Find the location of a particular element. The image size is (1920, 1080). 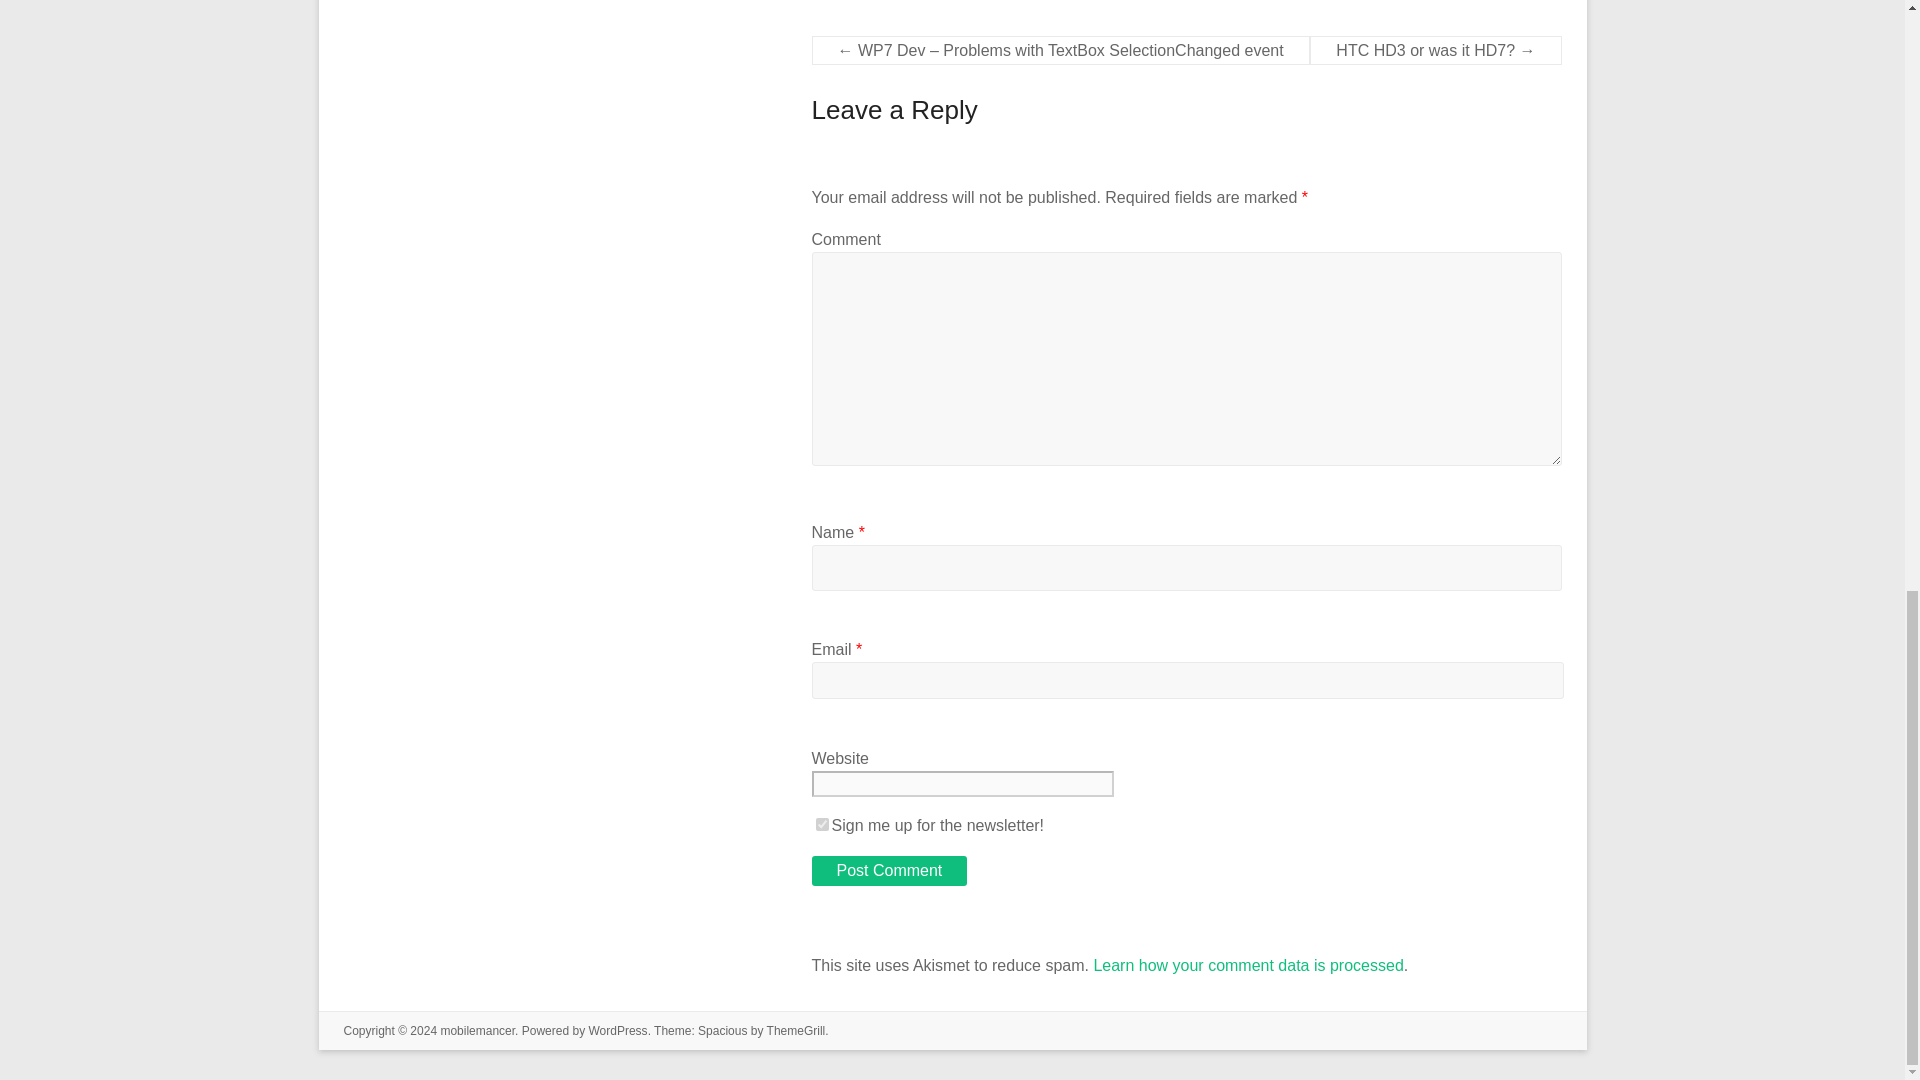

Learn how your comment data is processed is located at coordinates (1248, 965).